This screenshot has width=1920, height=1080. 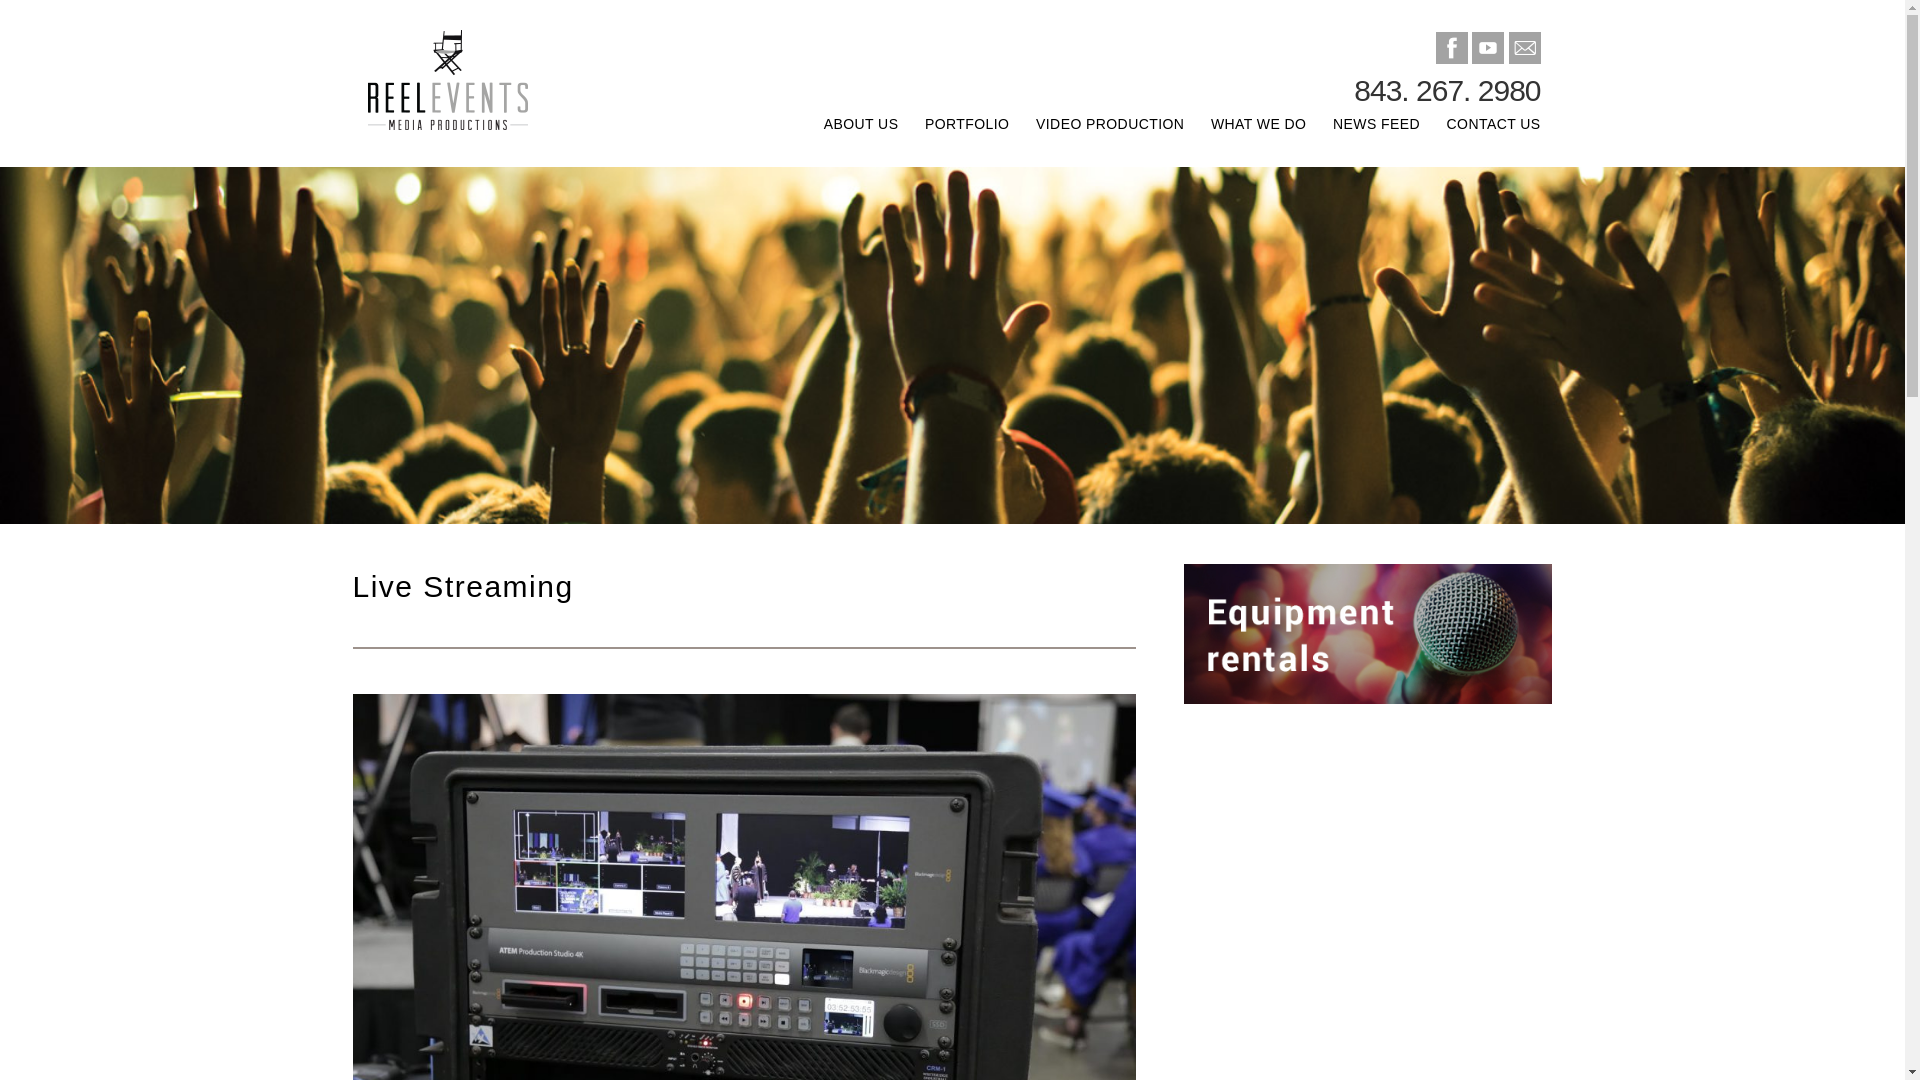 What do you see at coordinates (502, 84) in the screenshot?
I see `reel-events` at bounding box center [502, 84].